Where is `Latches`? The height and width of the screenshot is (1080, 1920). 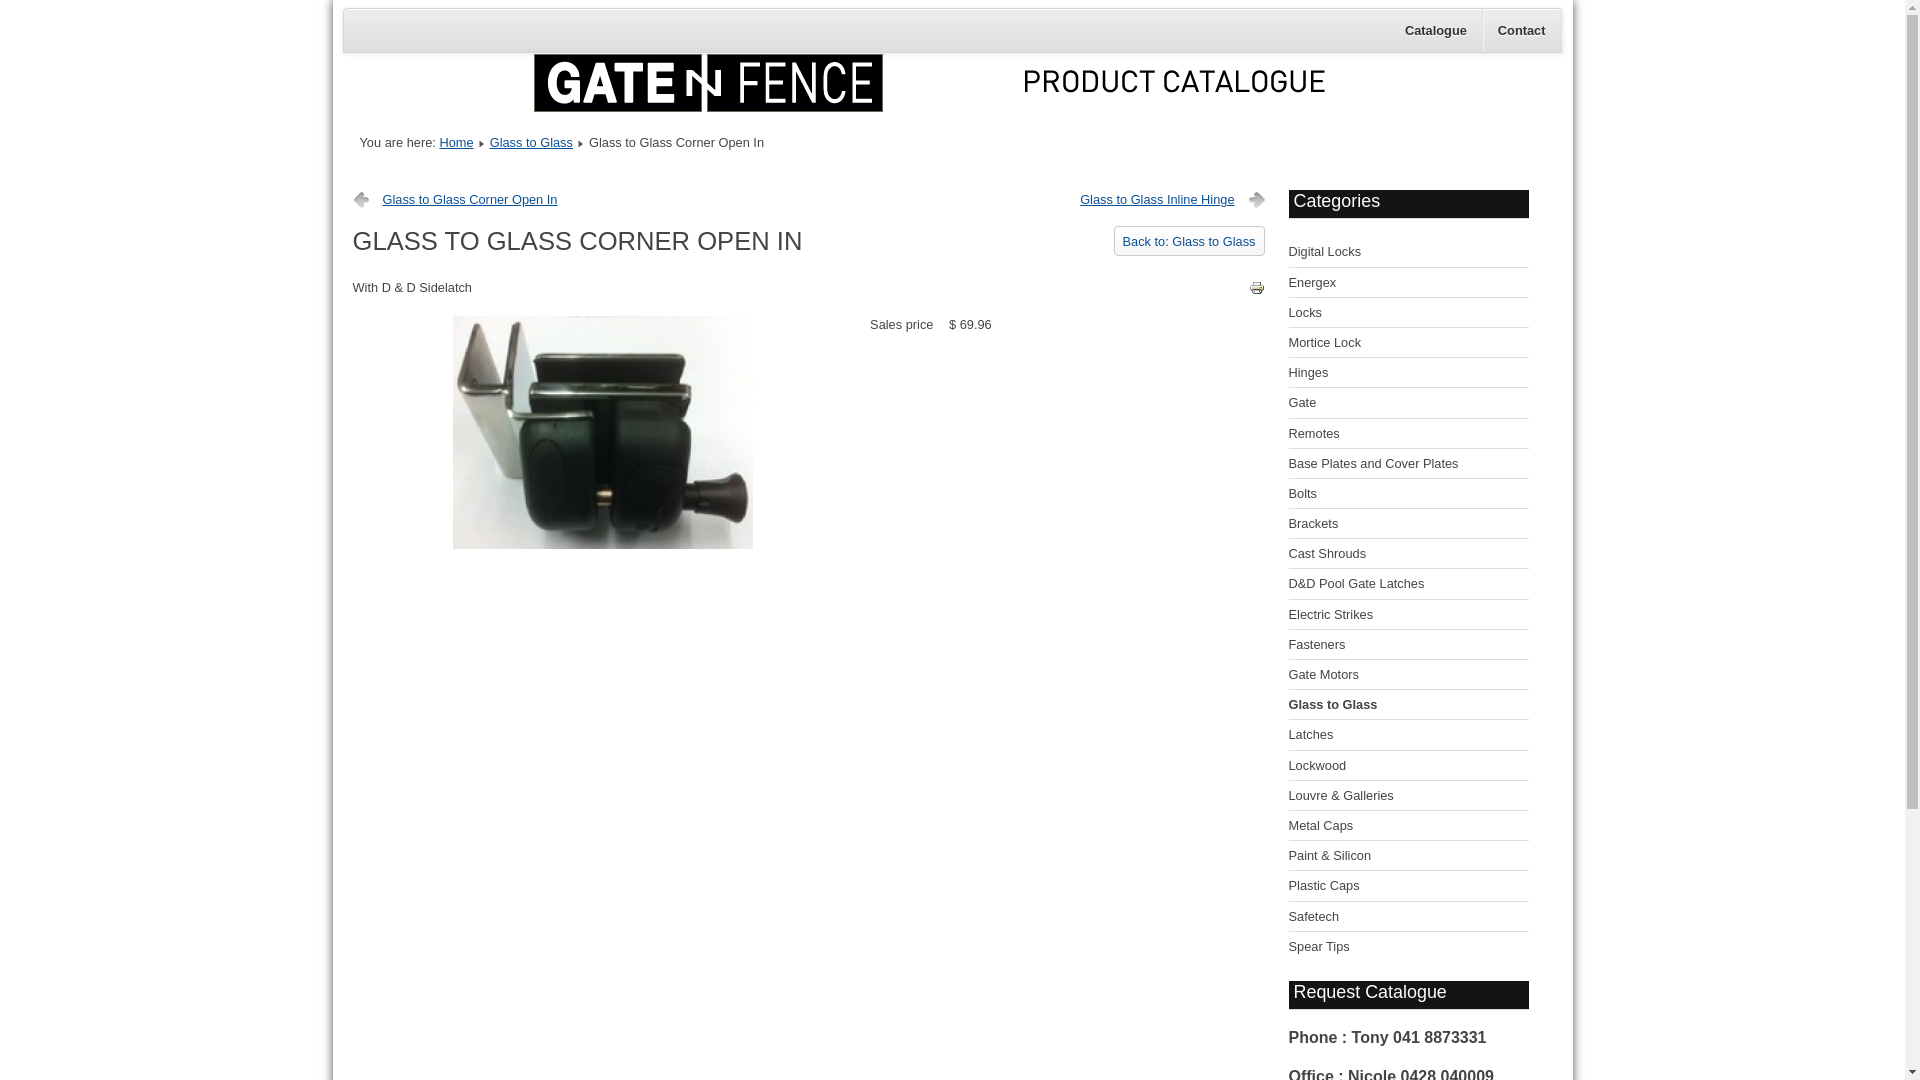 Latches is located at coordinates (1408, 735).